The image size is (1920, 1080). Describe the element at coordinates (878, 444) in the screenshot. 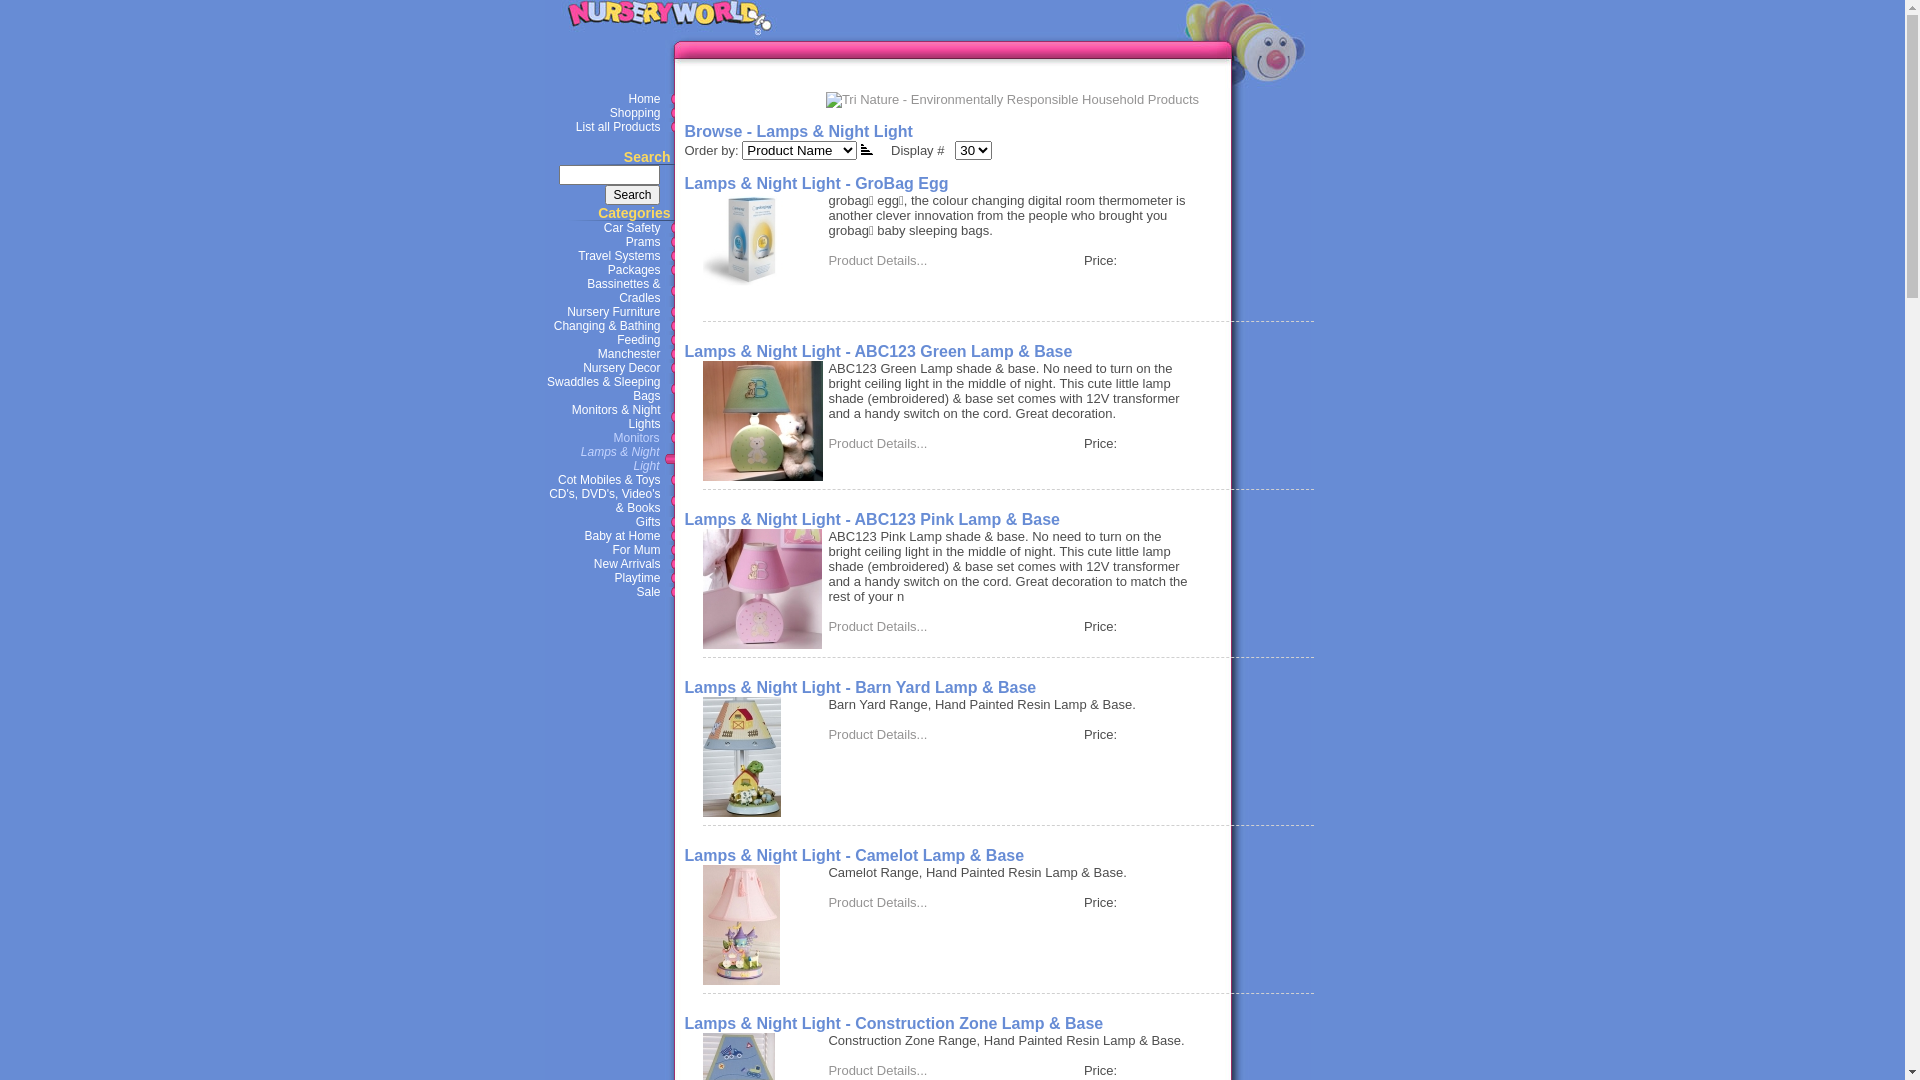

I see `Product Details...` at that location.